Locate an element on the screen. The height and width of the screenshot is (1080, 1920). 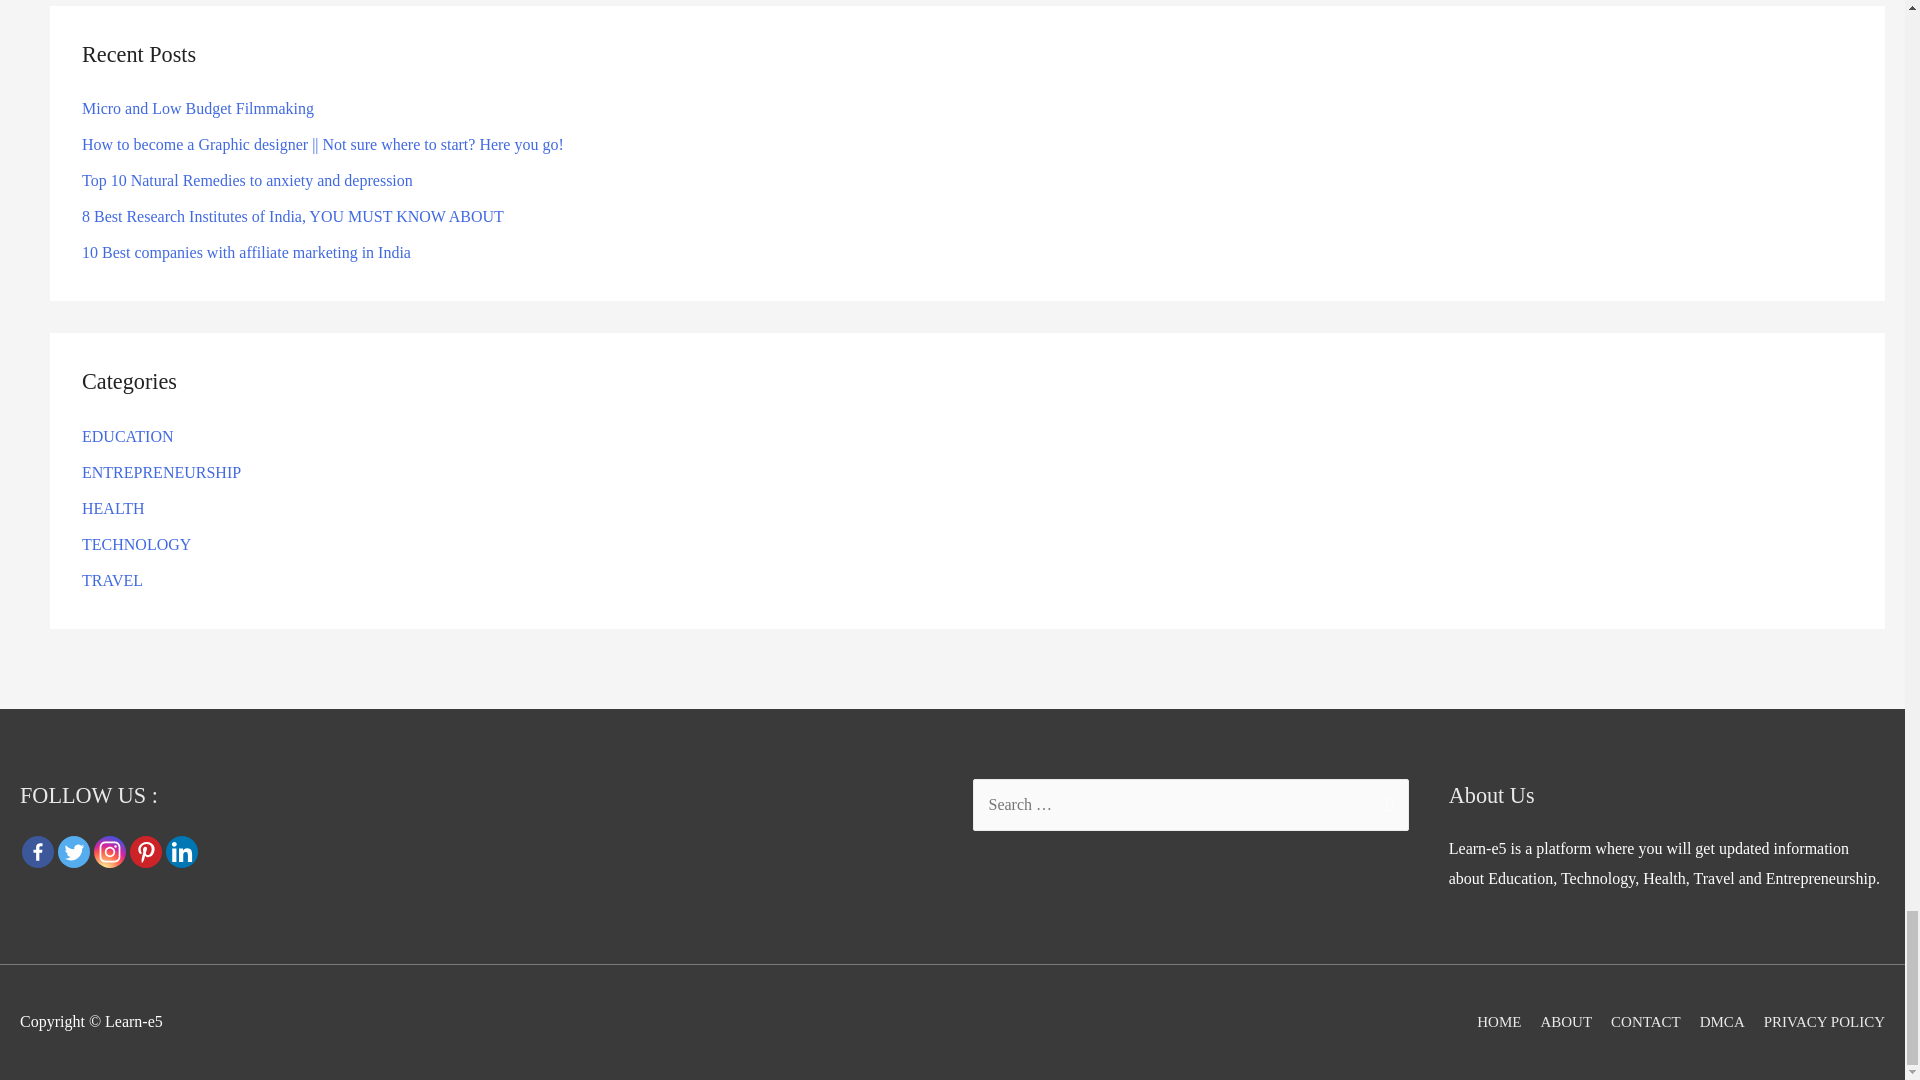
linkedinCompany is located at coordinates (181, 852).